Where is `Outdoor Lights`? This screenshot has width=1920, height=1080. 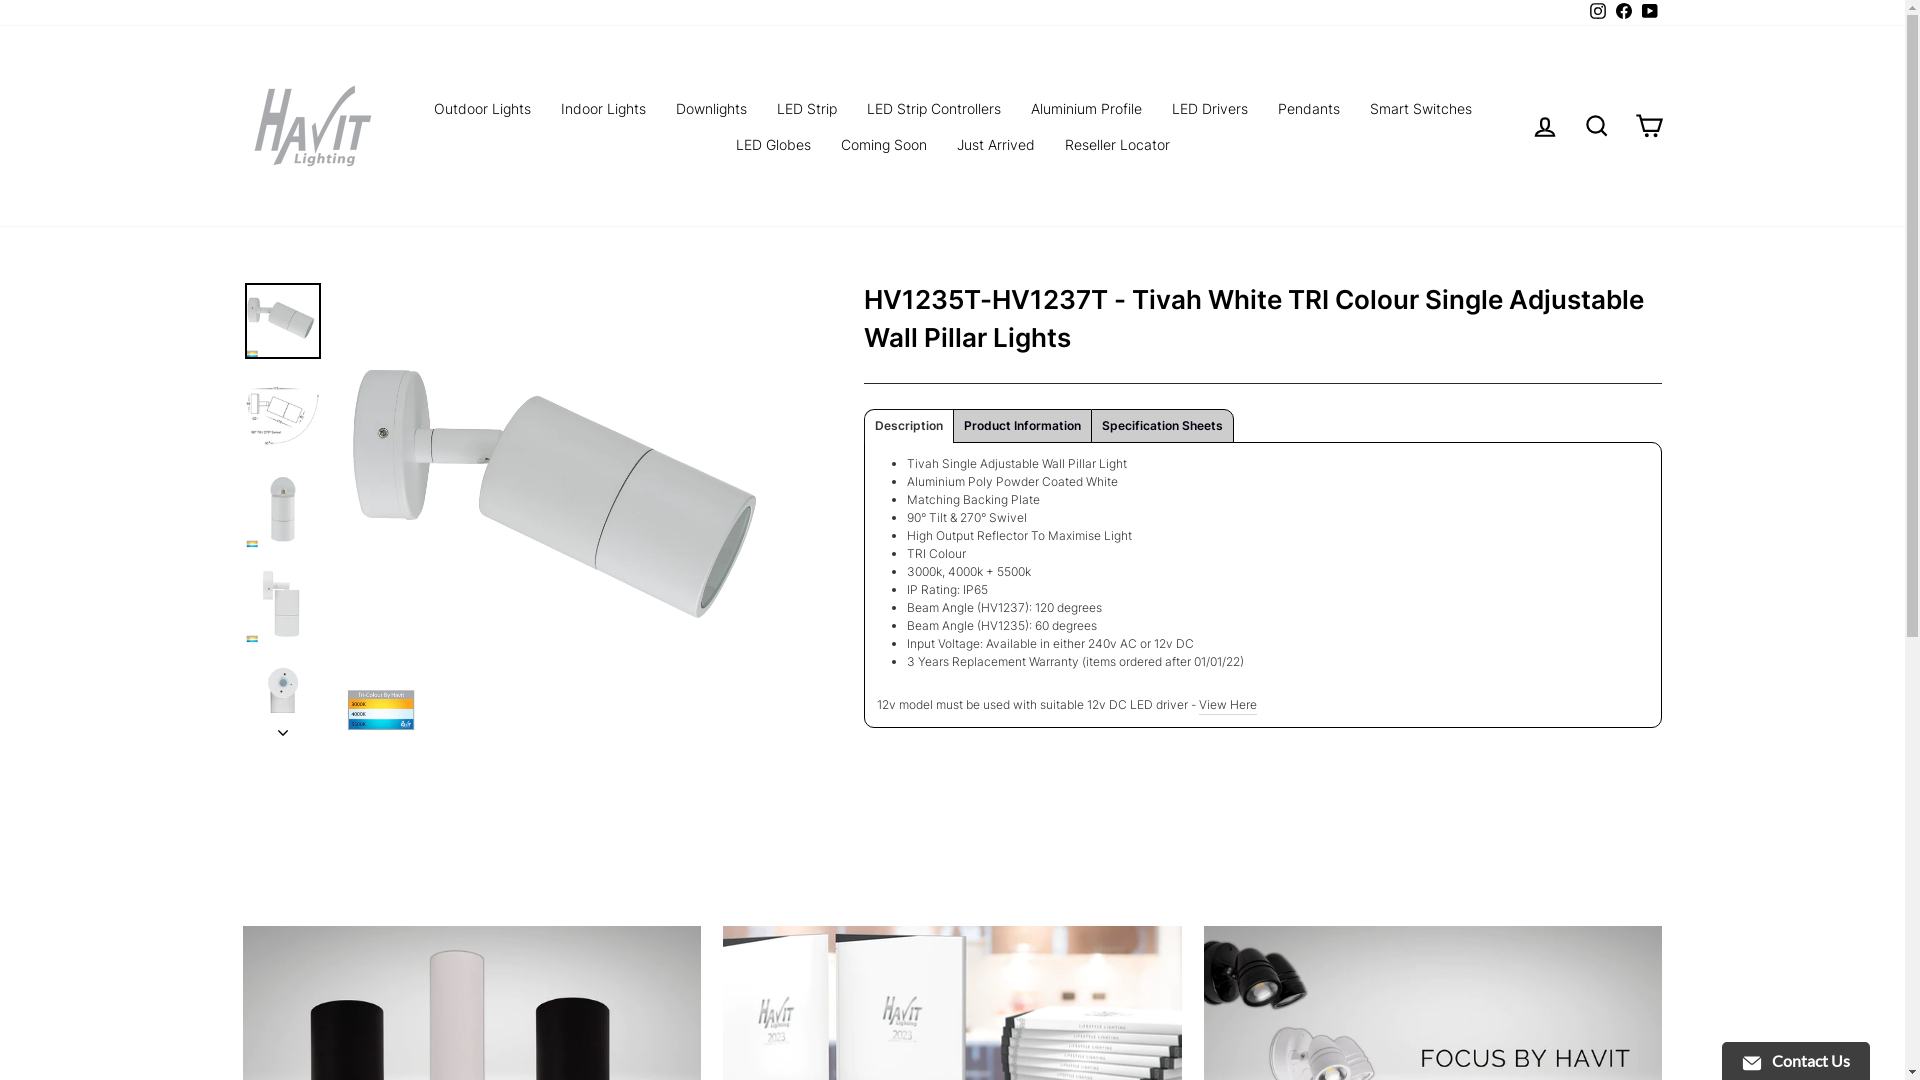
Outdoor Lights is located at coordinates (482, 108).